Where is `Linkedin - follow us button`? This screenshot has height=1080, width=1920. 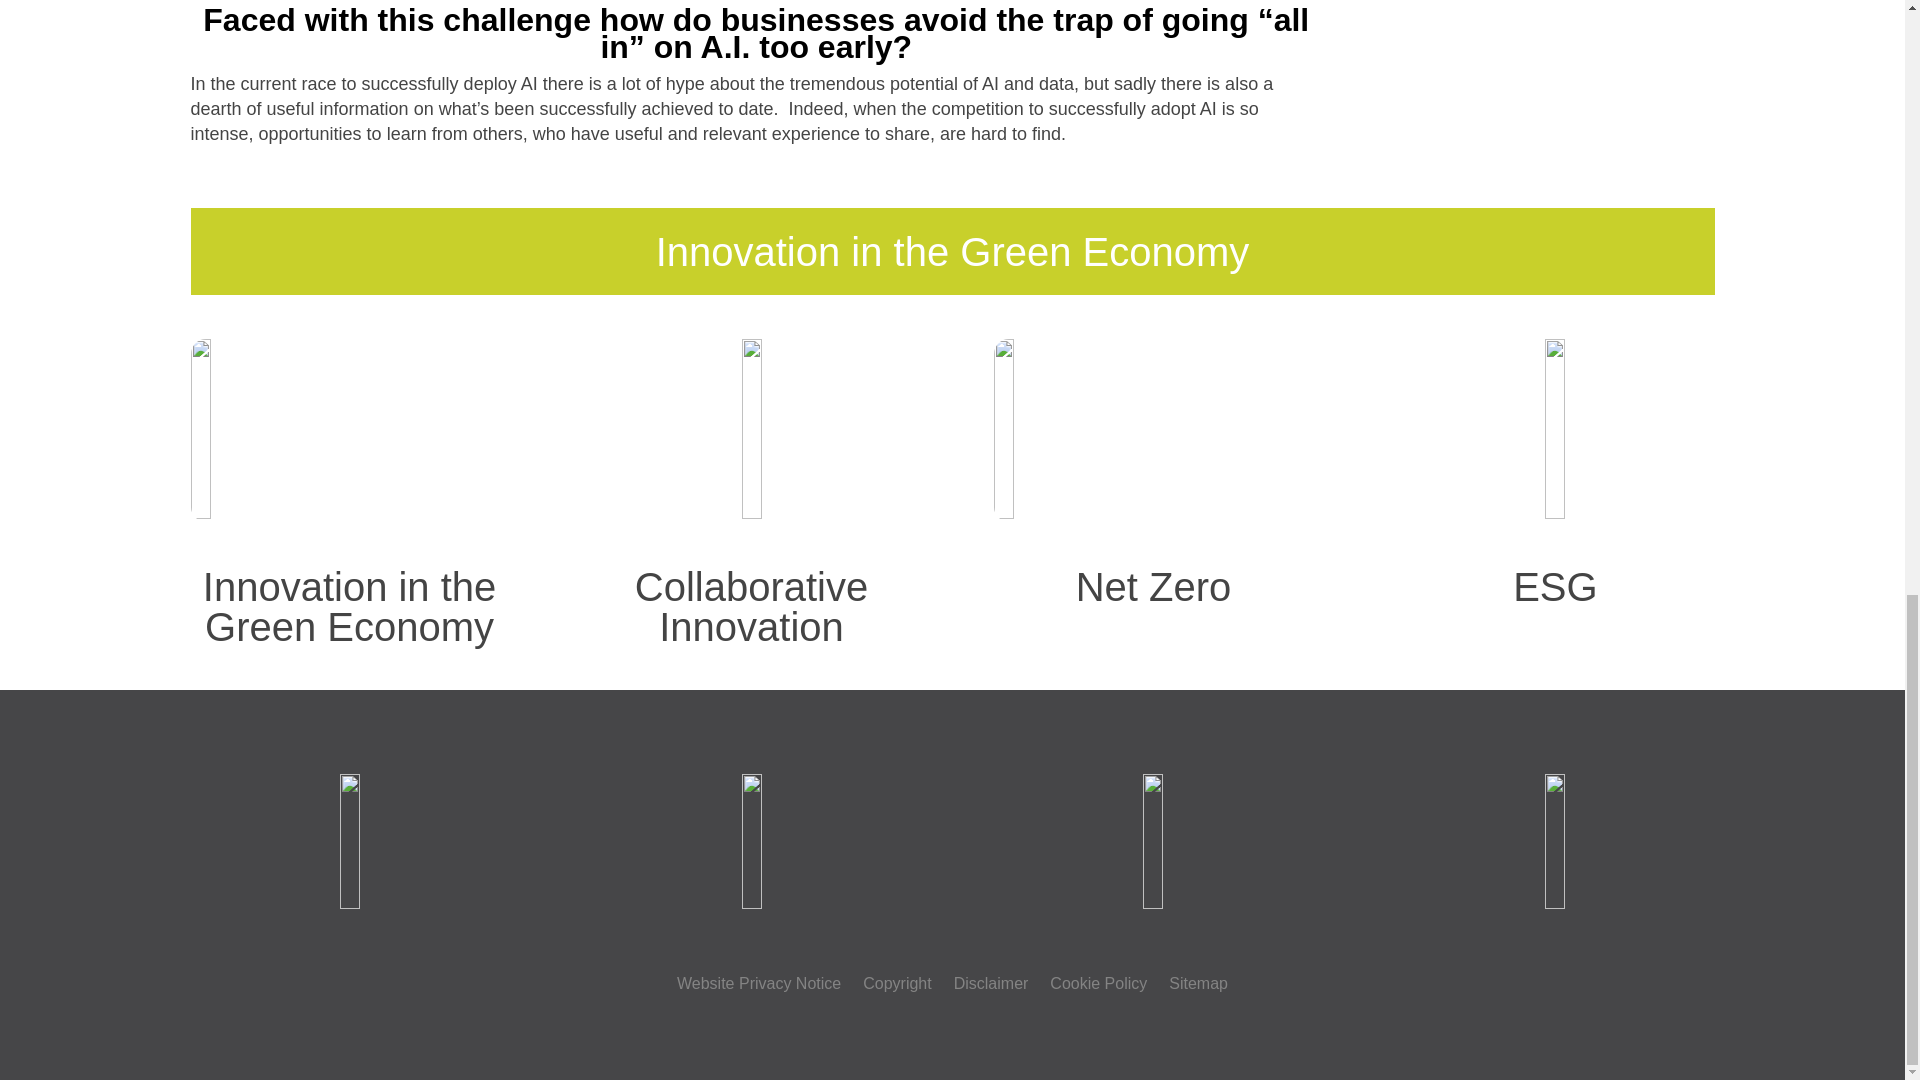 Linkedin - follow us button is located at coordinates (1152, 842).